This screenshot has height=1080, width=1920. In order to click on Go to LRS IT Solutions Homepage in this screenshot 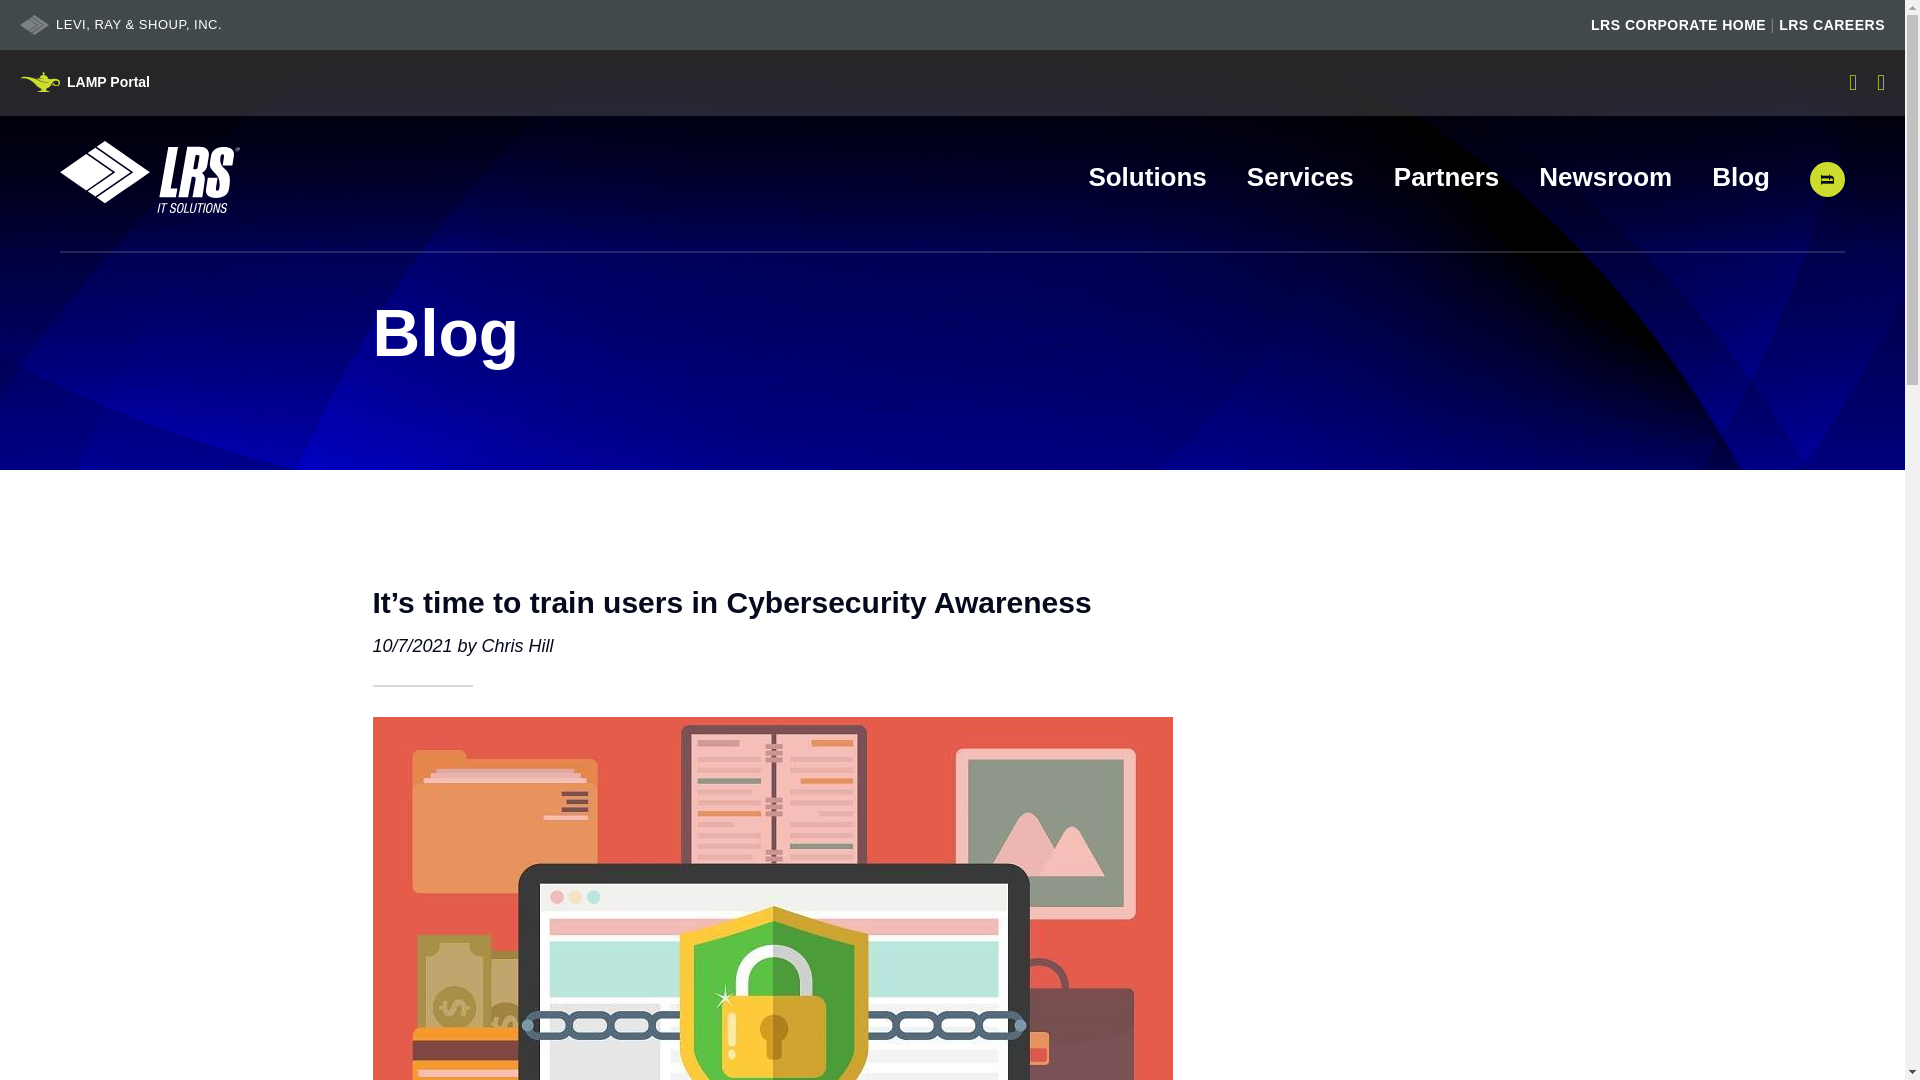, I will do `click(150, 176)`.